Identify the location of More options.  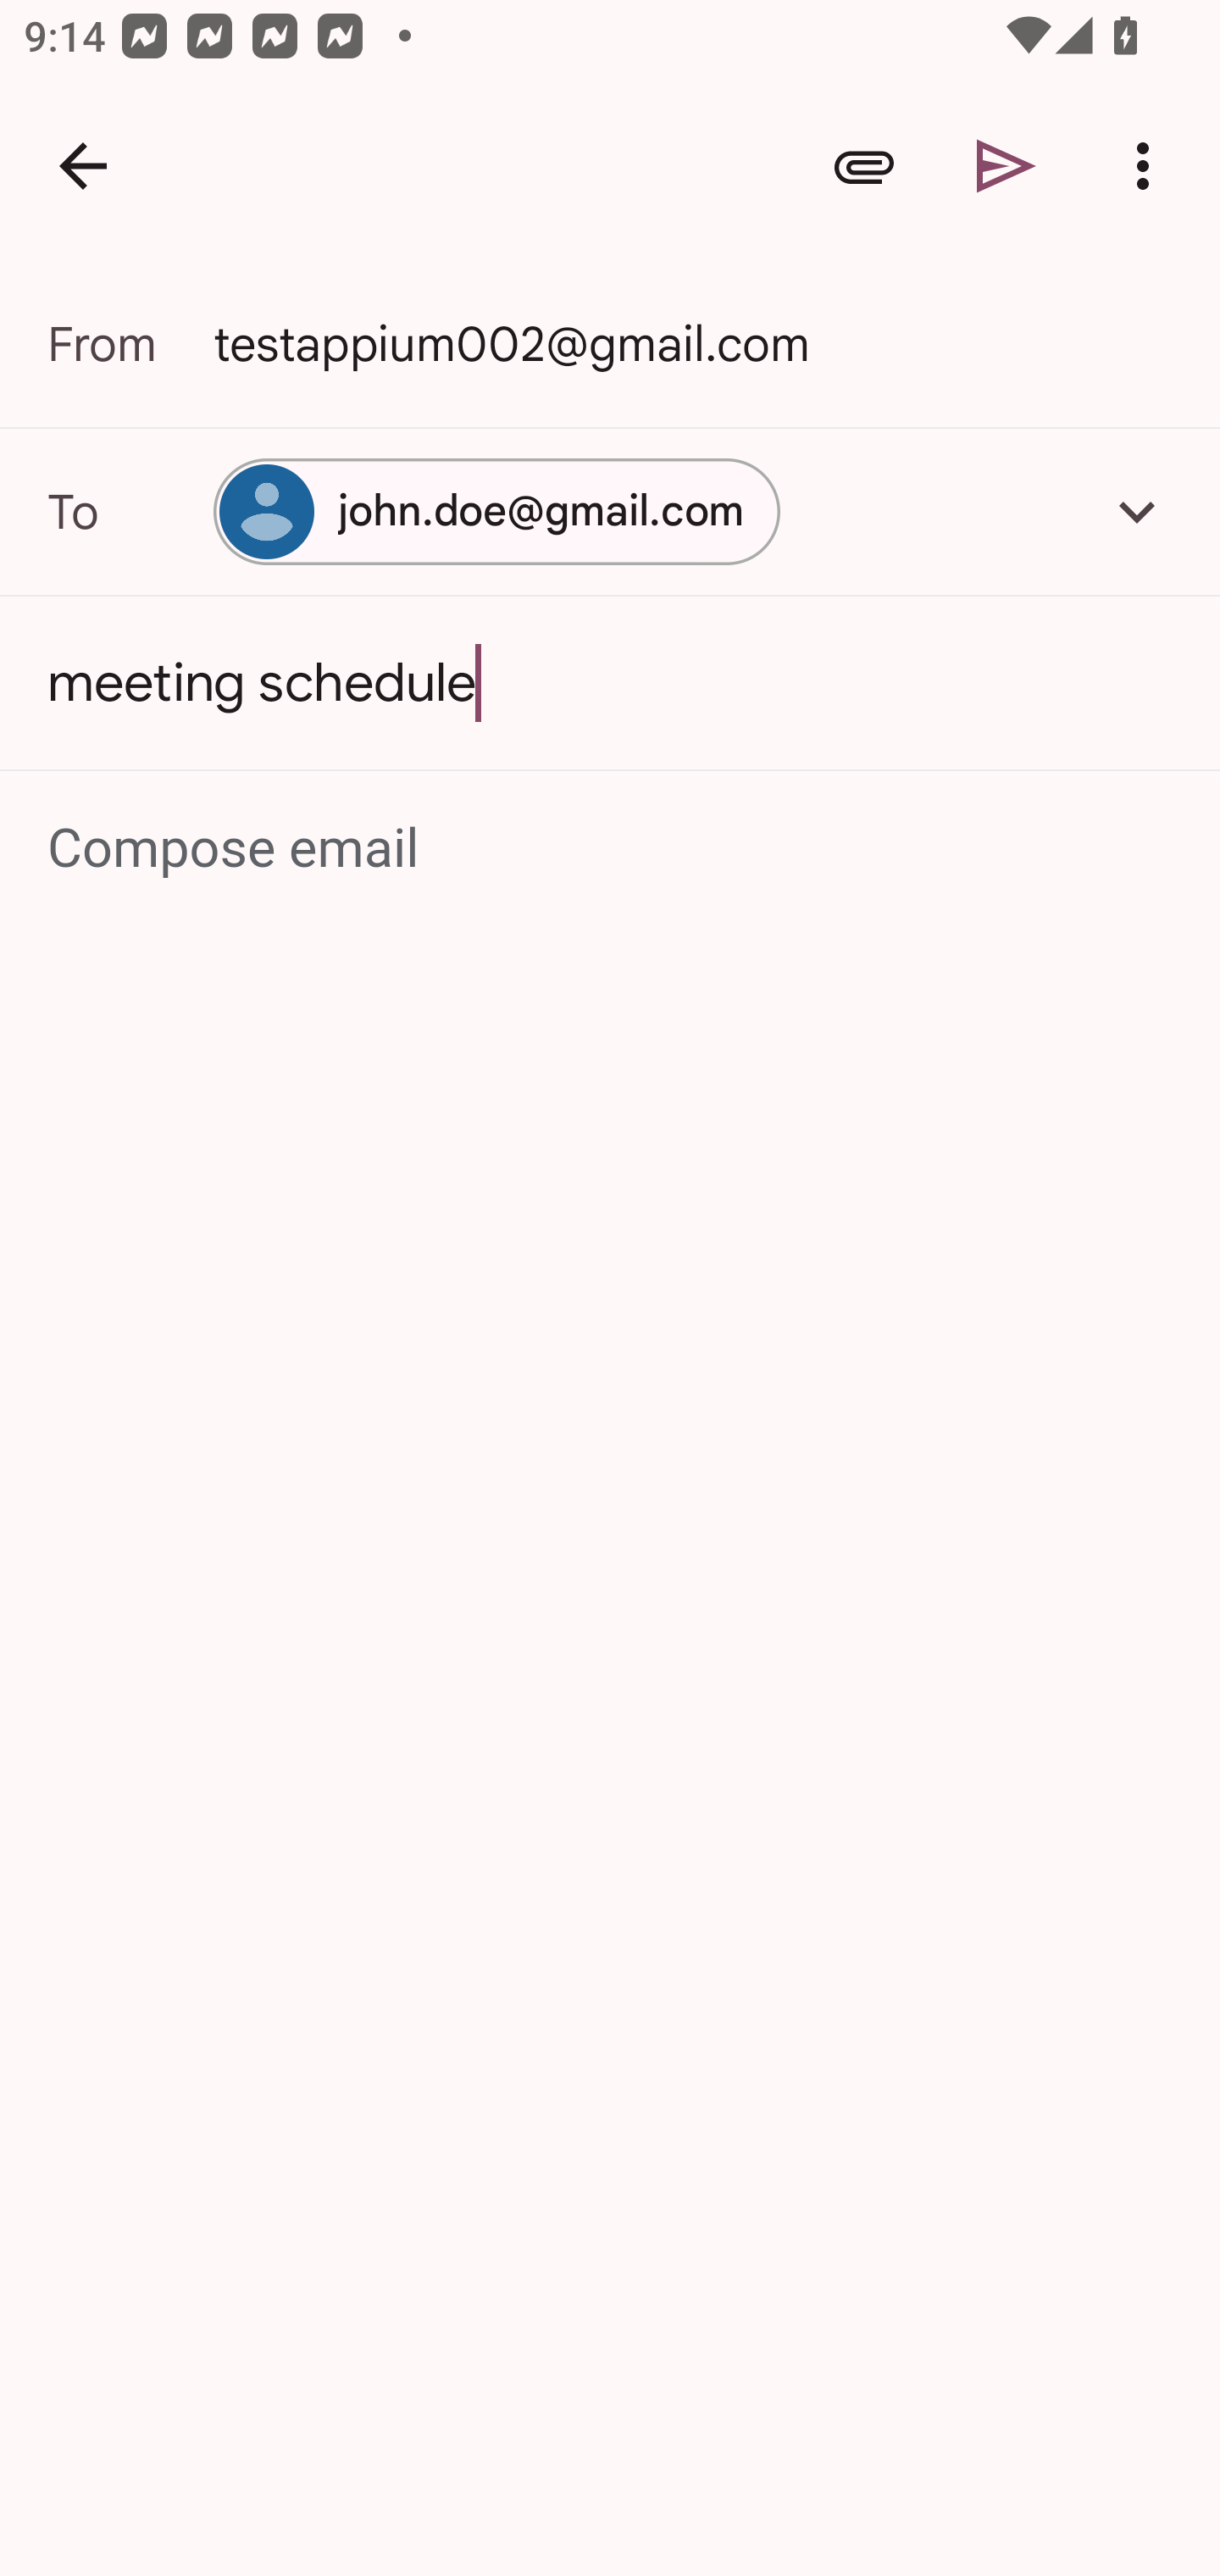
(1149, 166).